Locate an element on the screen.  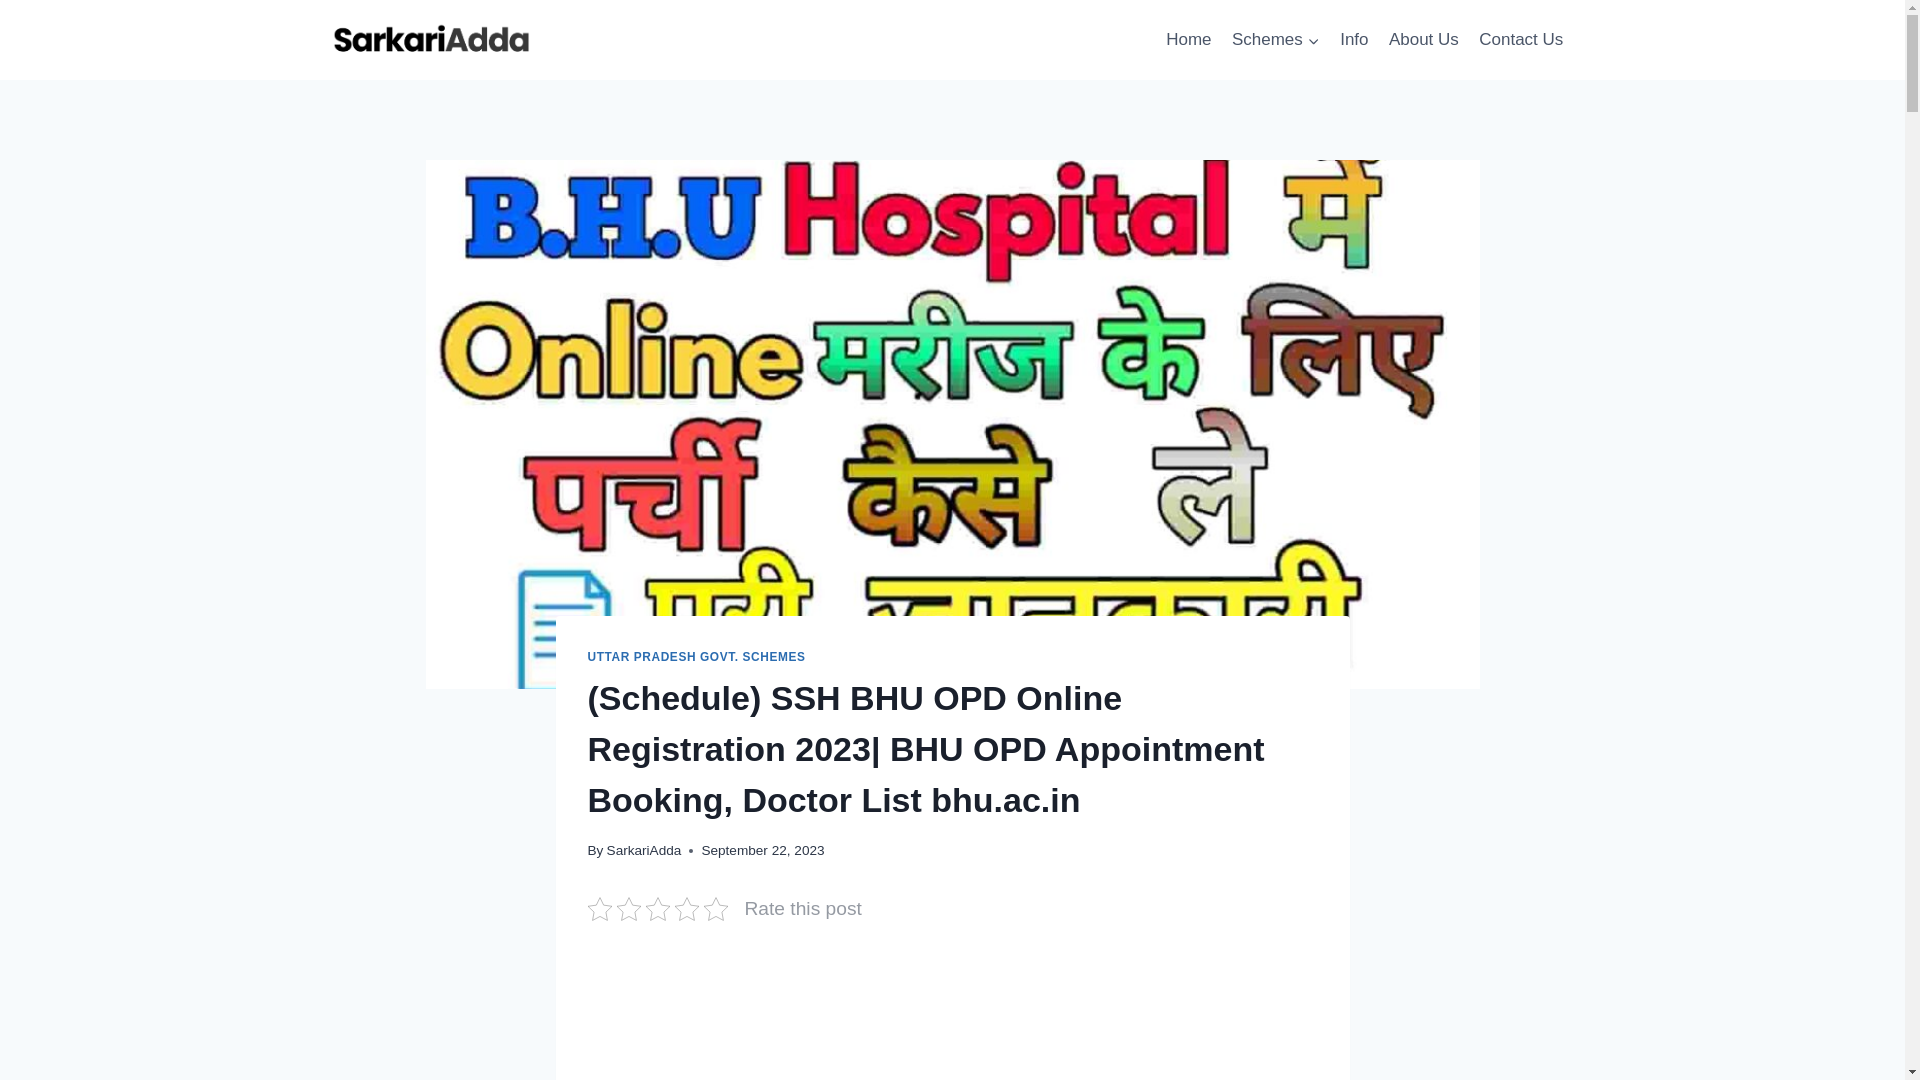
UTTAR PRADESH GOVT. SCHEMES is located at coordinates (696, 657).